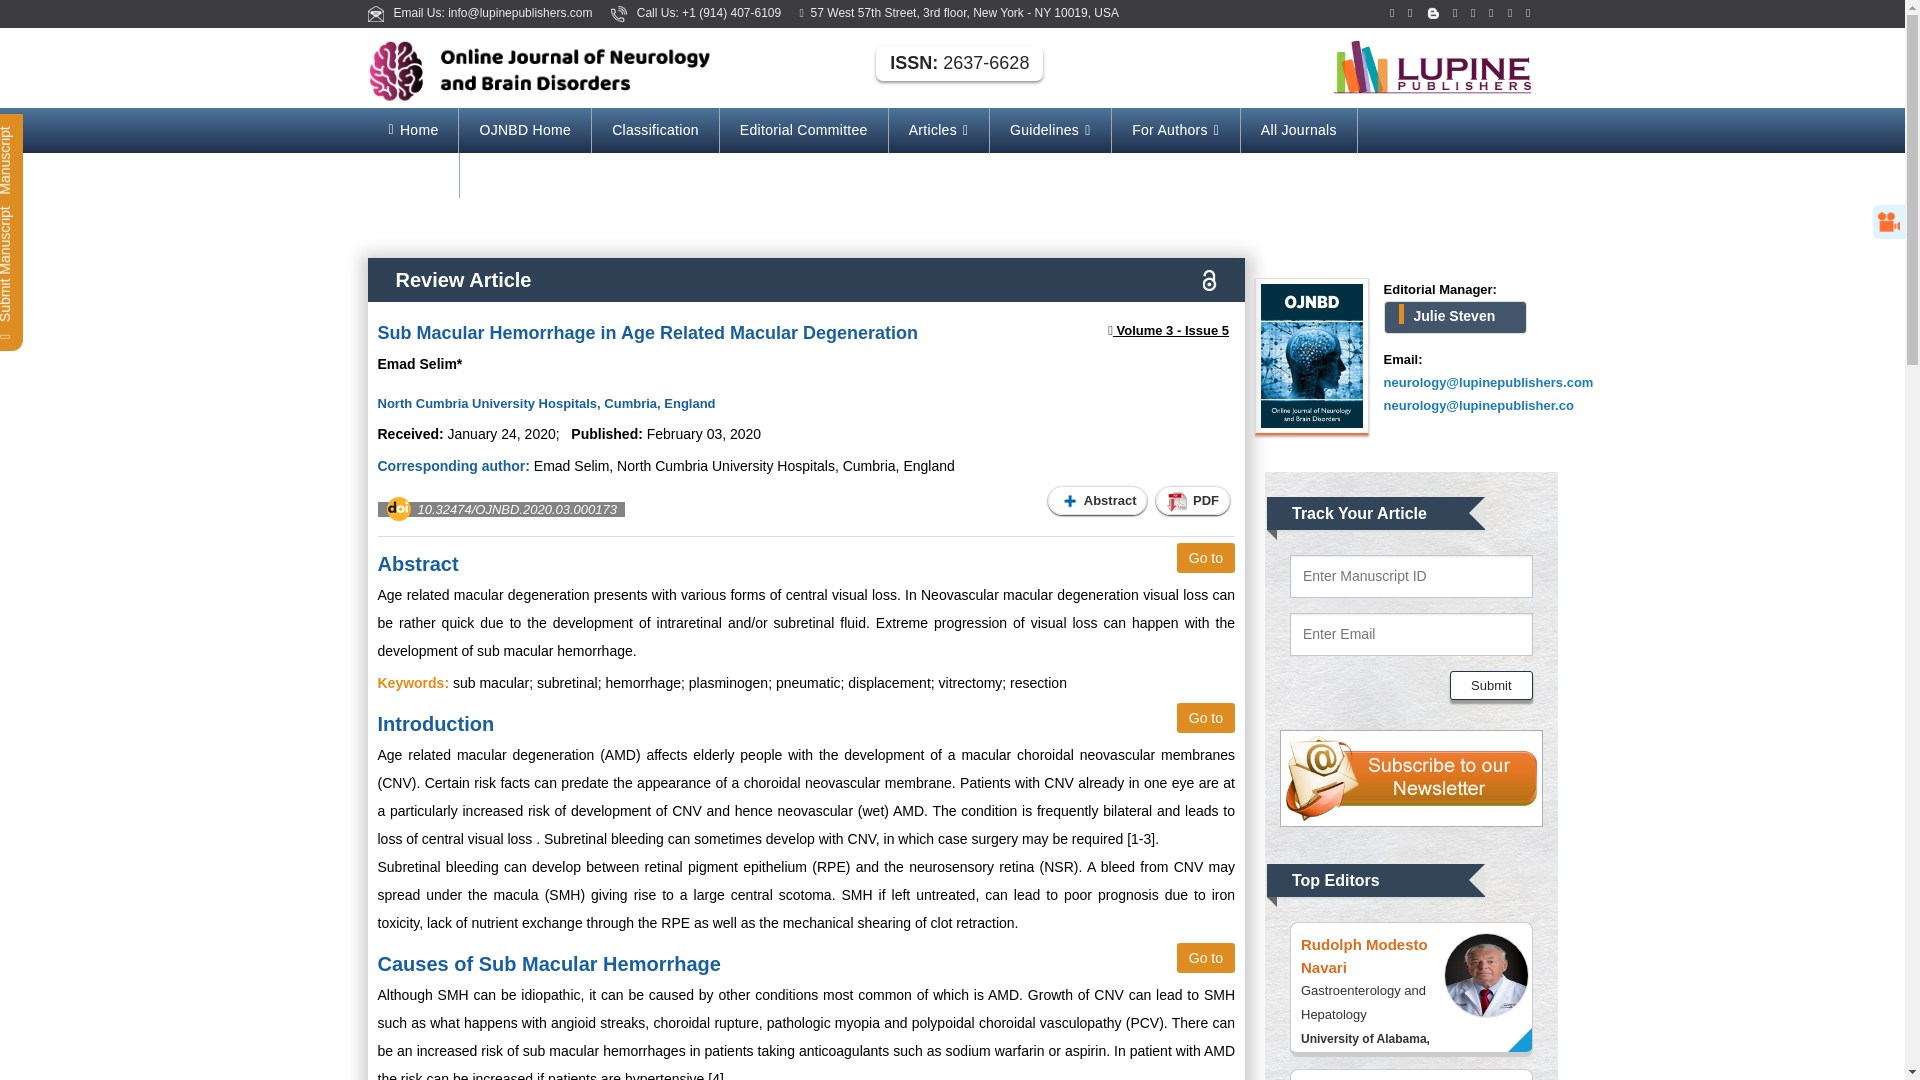 This screenshot has width=1920, height=1080. What do you see at coordinates (1176, 130) in the screenshot?
I see `For Authors` at bounding box center [1176, 130].